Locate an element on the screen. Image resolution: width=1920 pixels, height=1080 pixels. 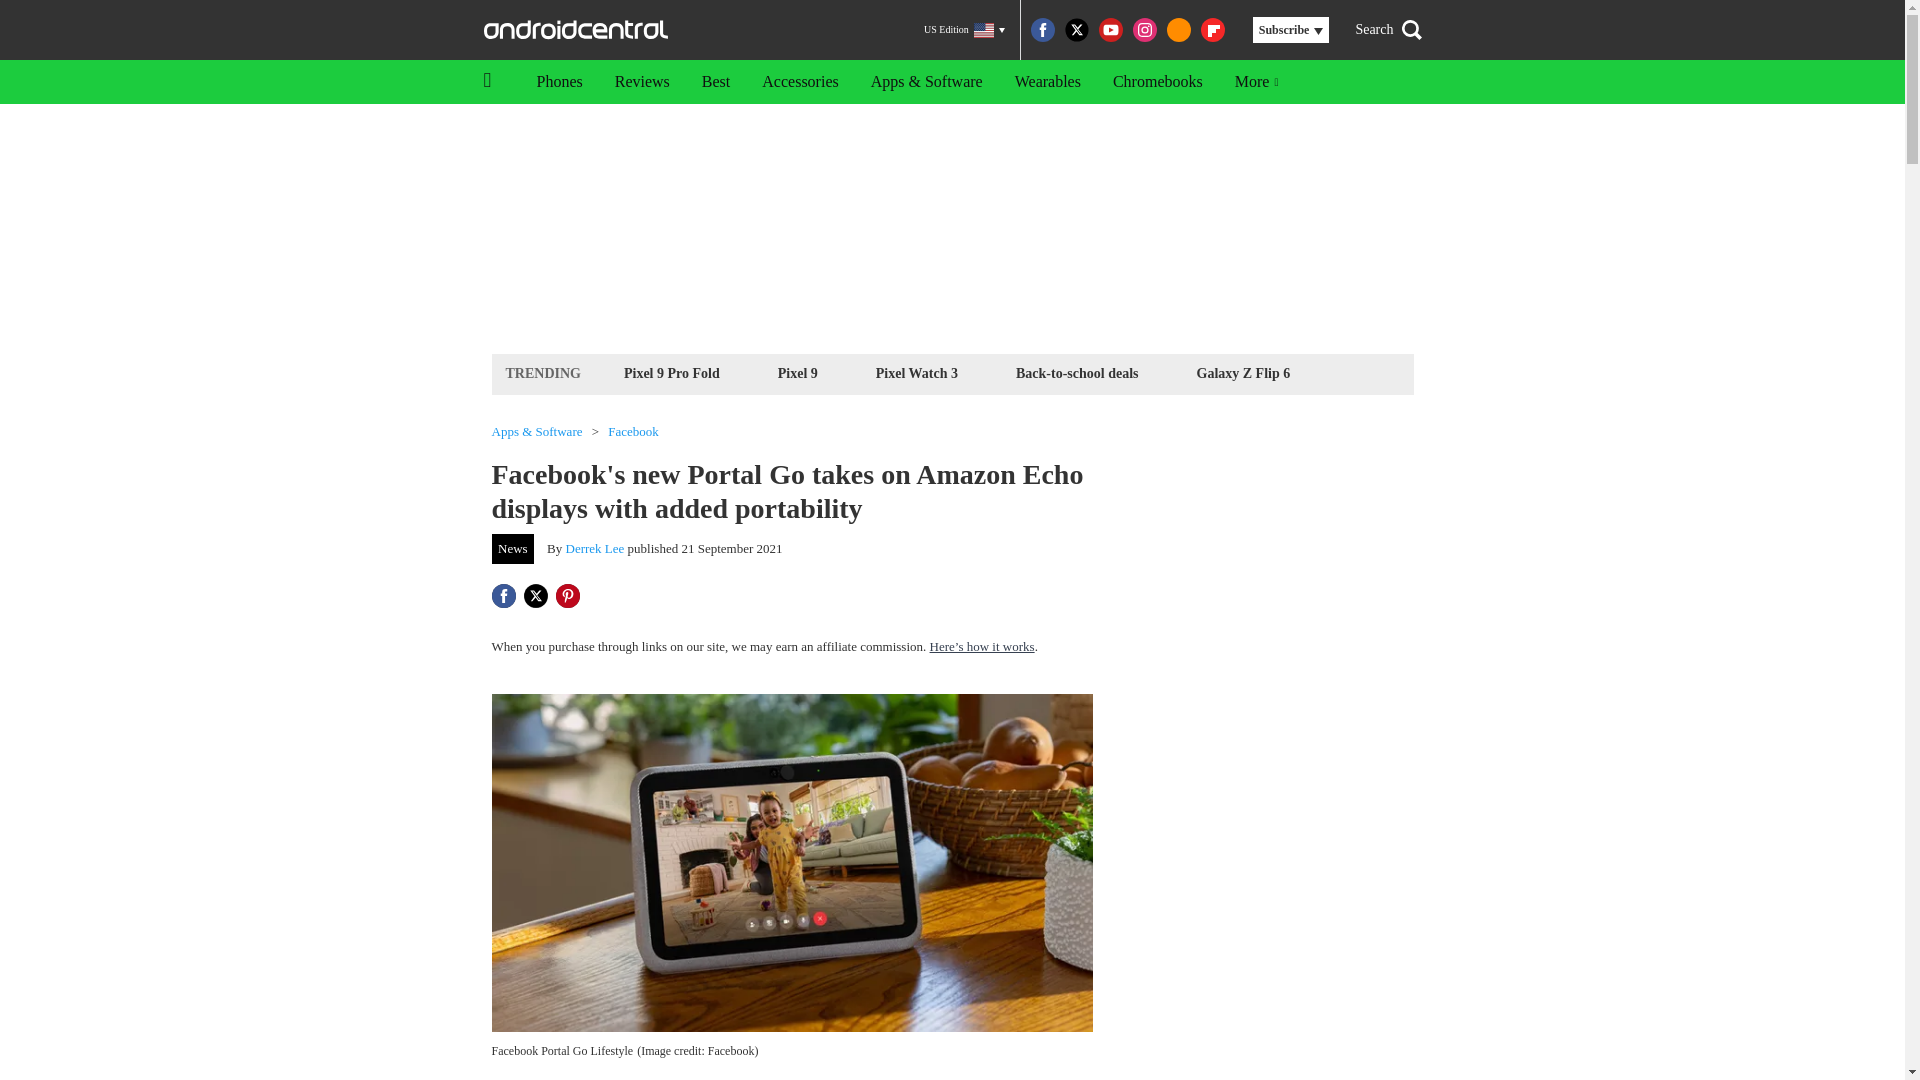
Back-to-school deals is located at coordinates (1078, 372).